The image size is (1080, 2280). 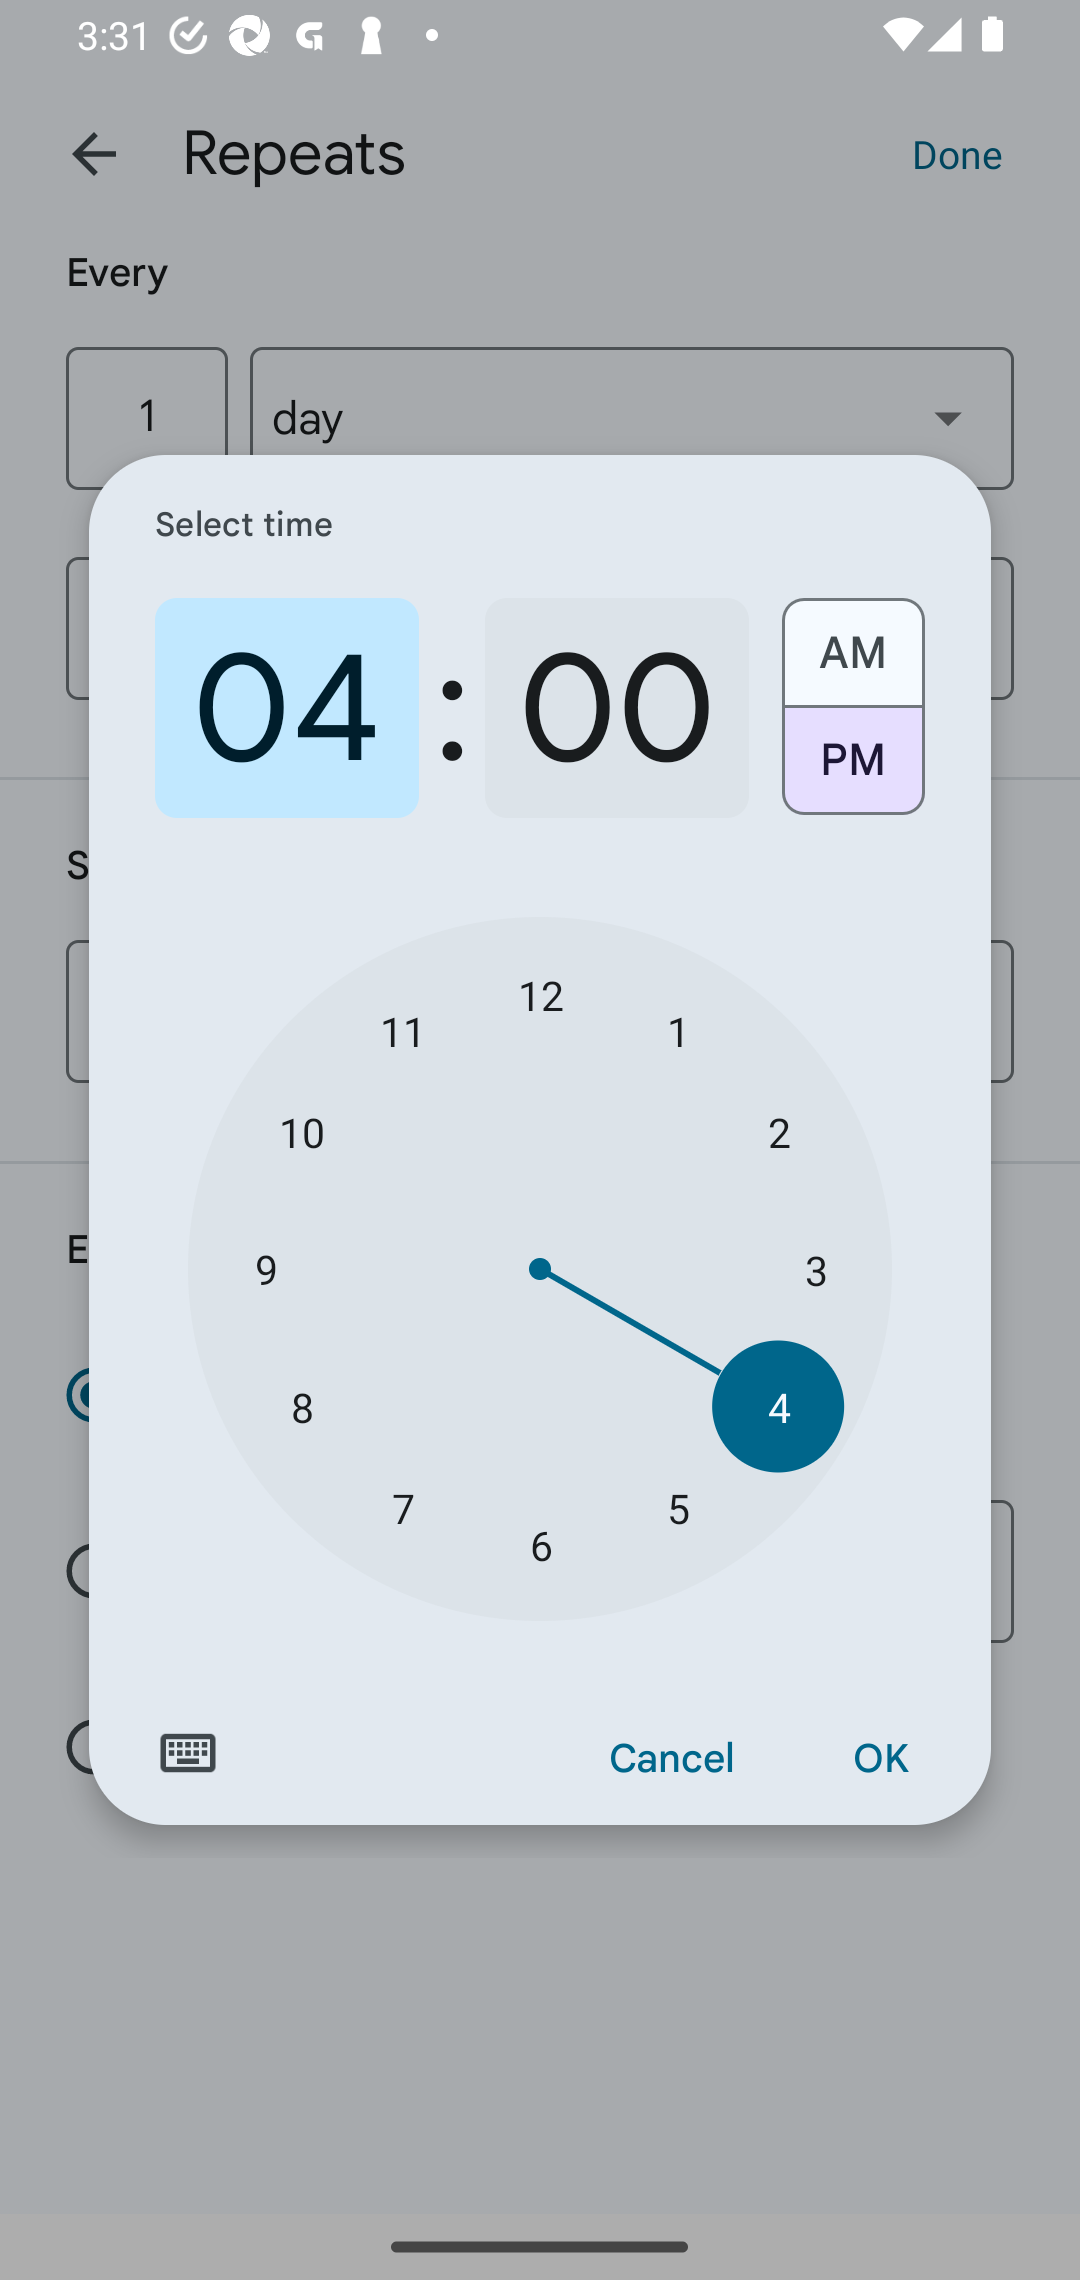 What do you see at coordinates (302, 1406) in the screenshot?
I see `8 8 o'clock` at bounding box center [302, 1406].